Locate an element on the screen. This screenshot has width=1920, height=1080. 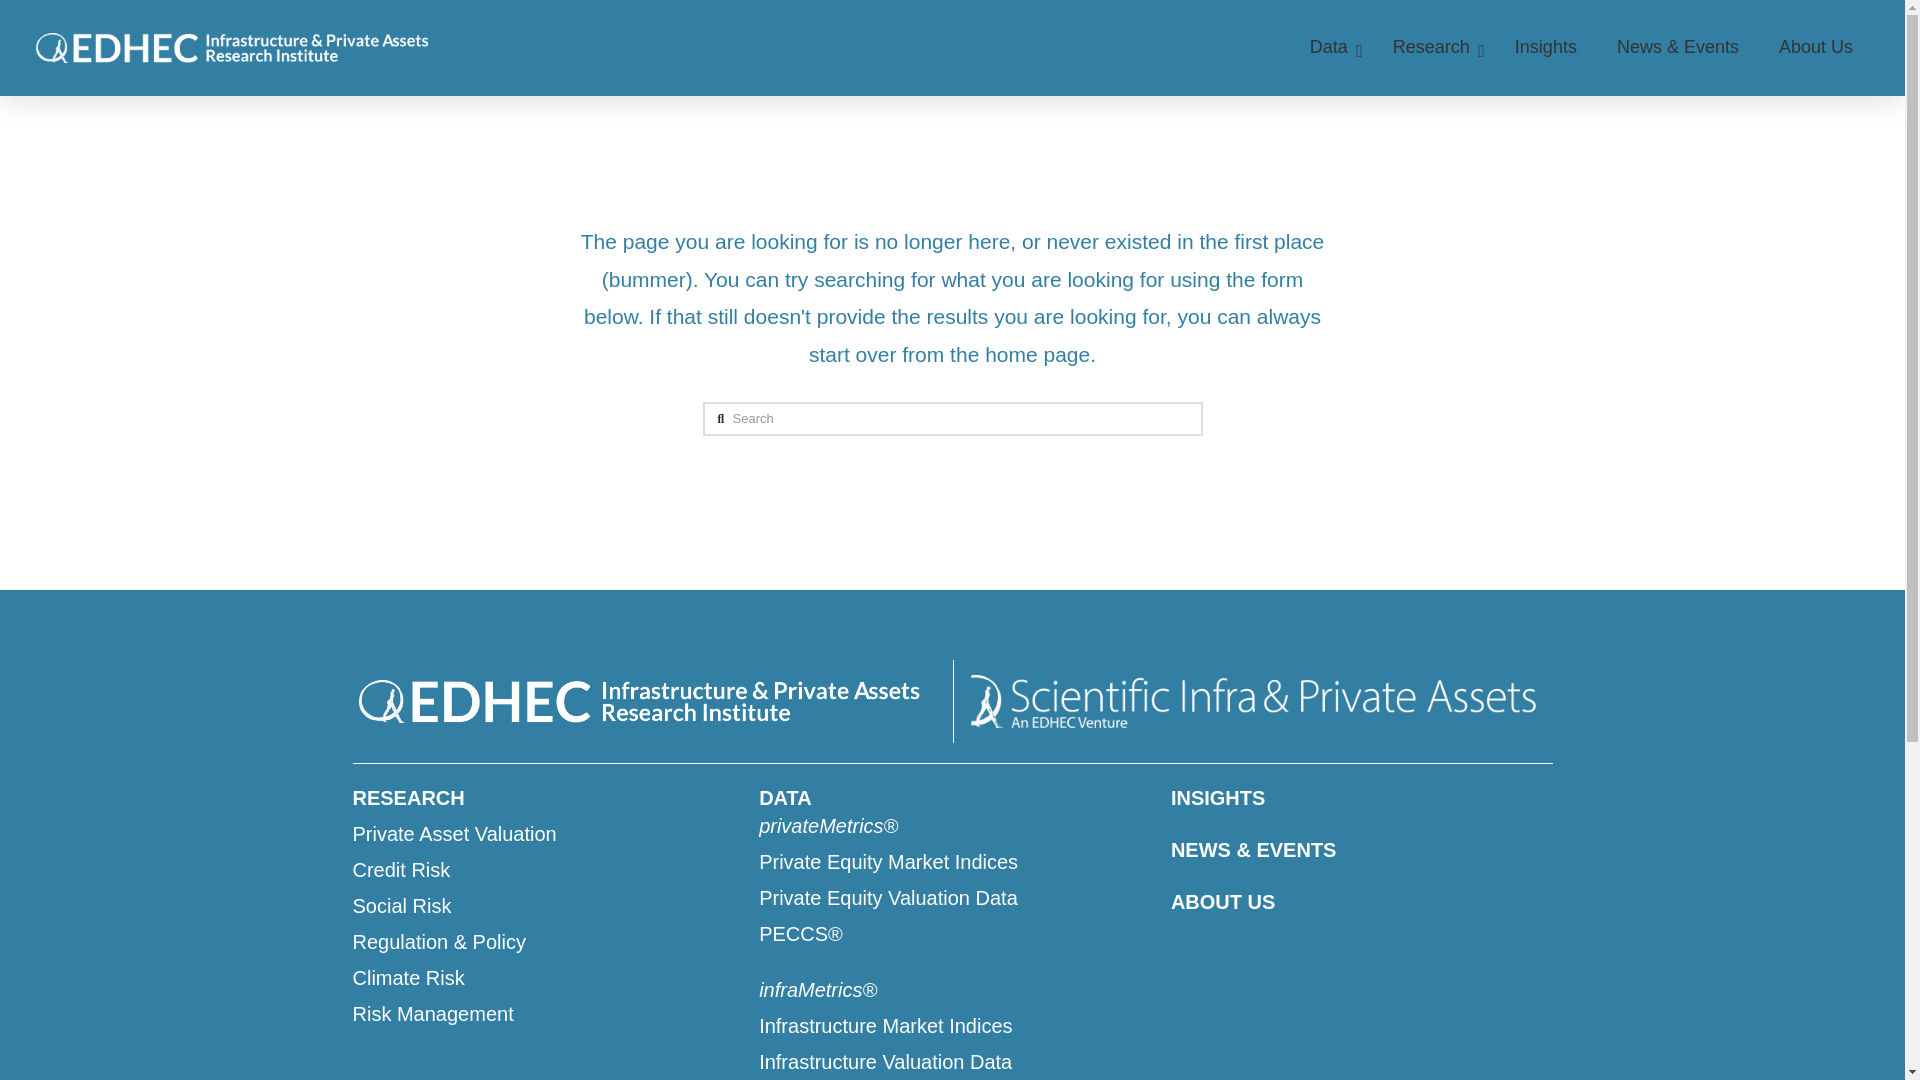
Infrastructure Valuation Data is located at coordinates (954, 1061).